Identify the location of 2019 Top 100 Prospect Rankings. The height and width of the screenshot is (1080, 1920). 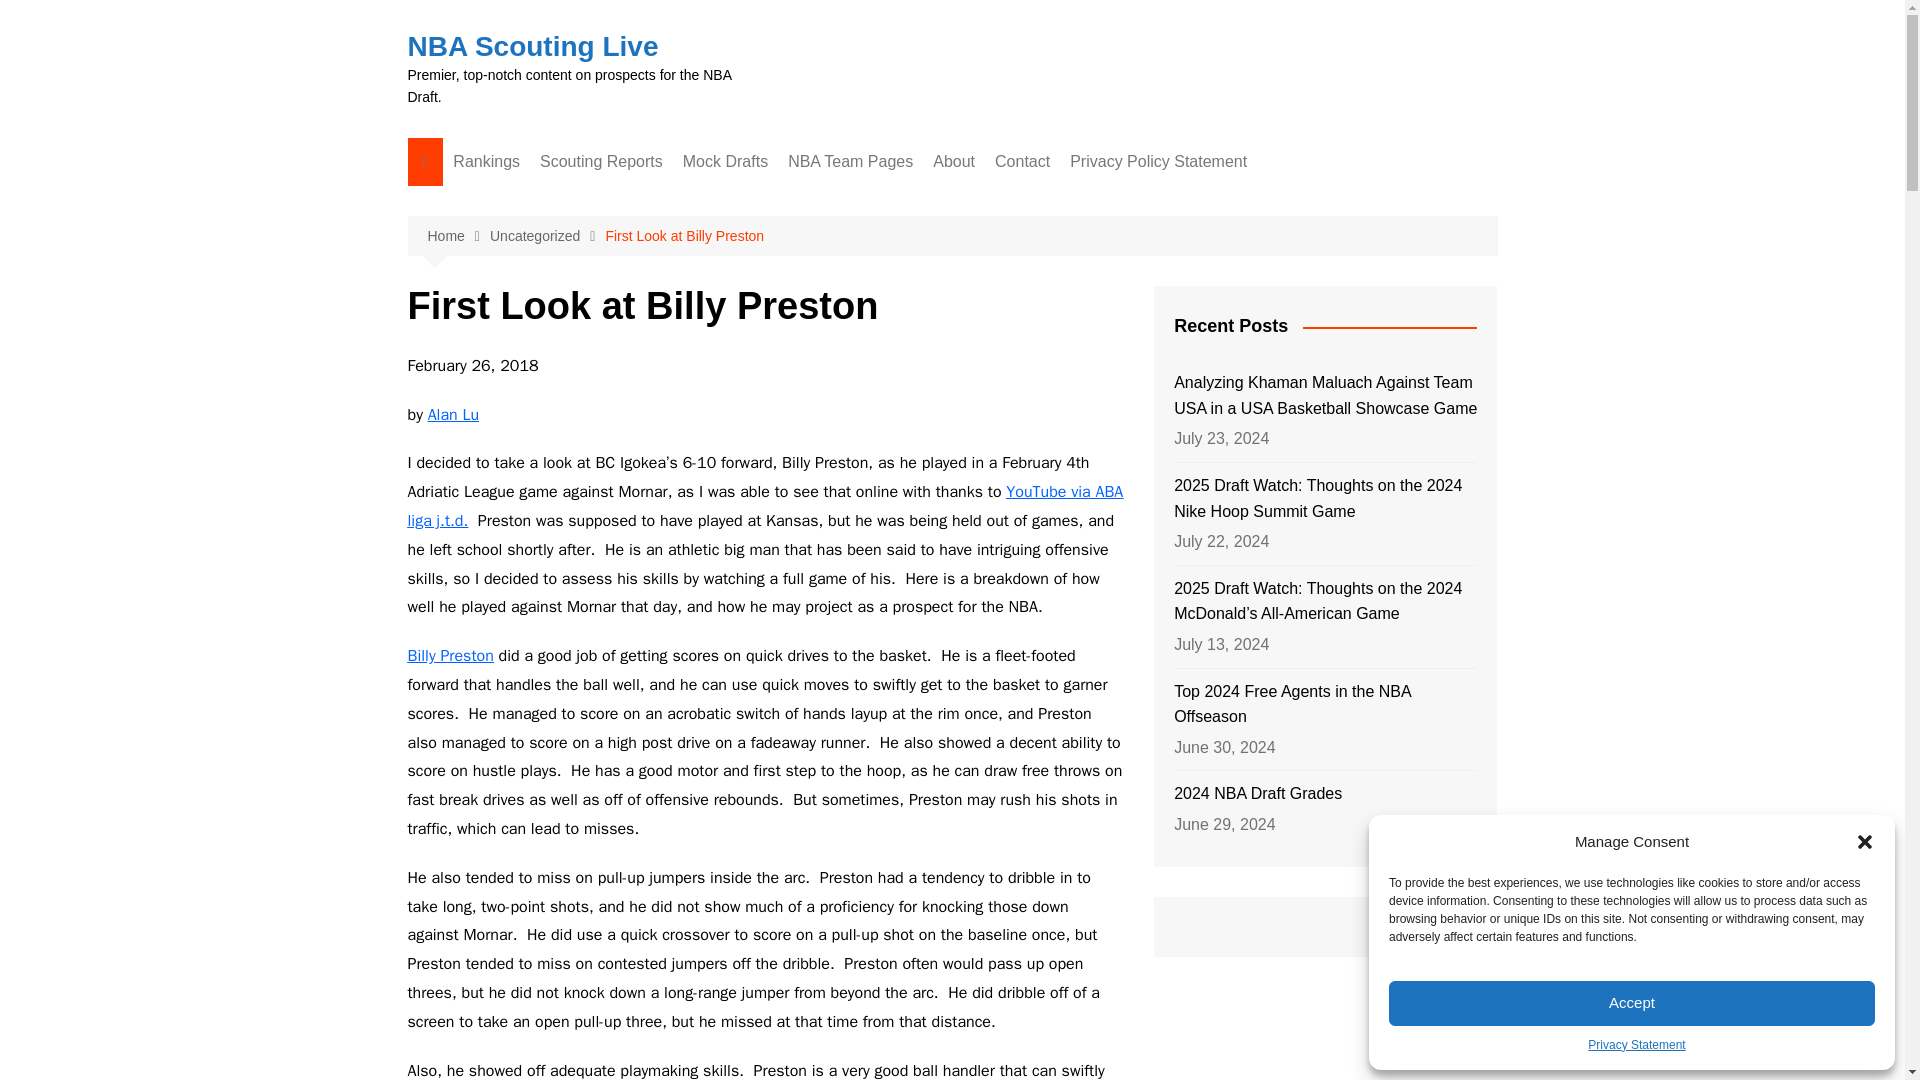
(552, 461).